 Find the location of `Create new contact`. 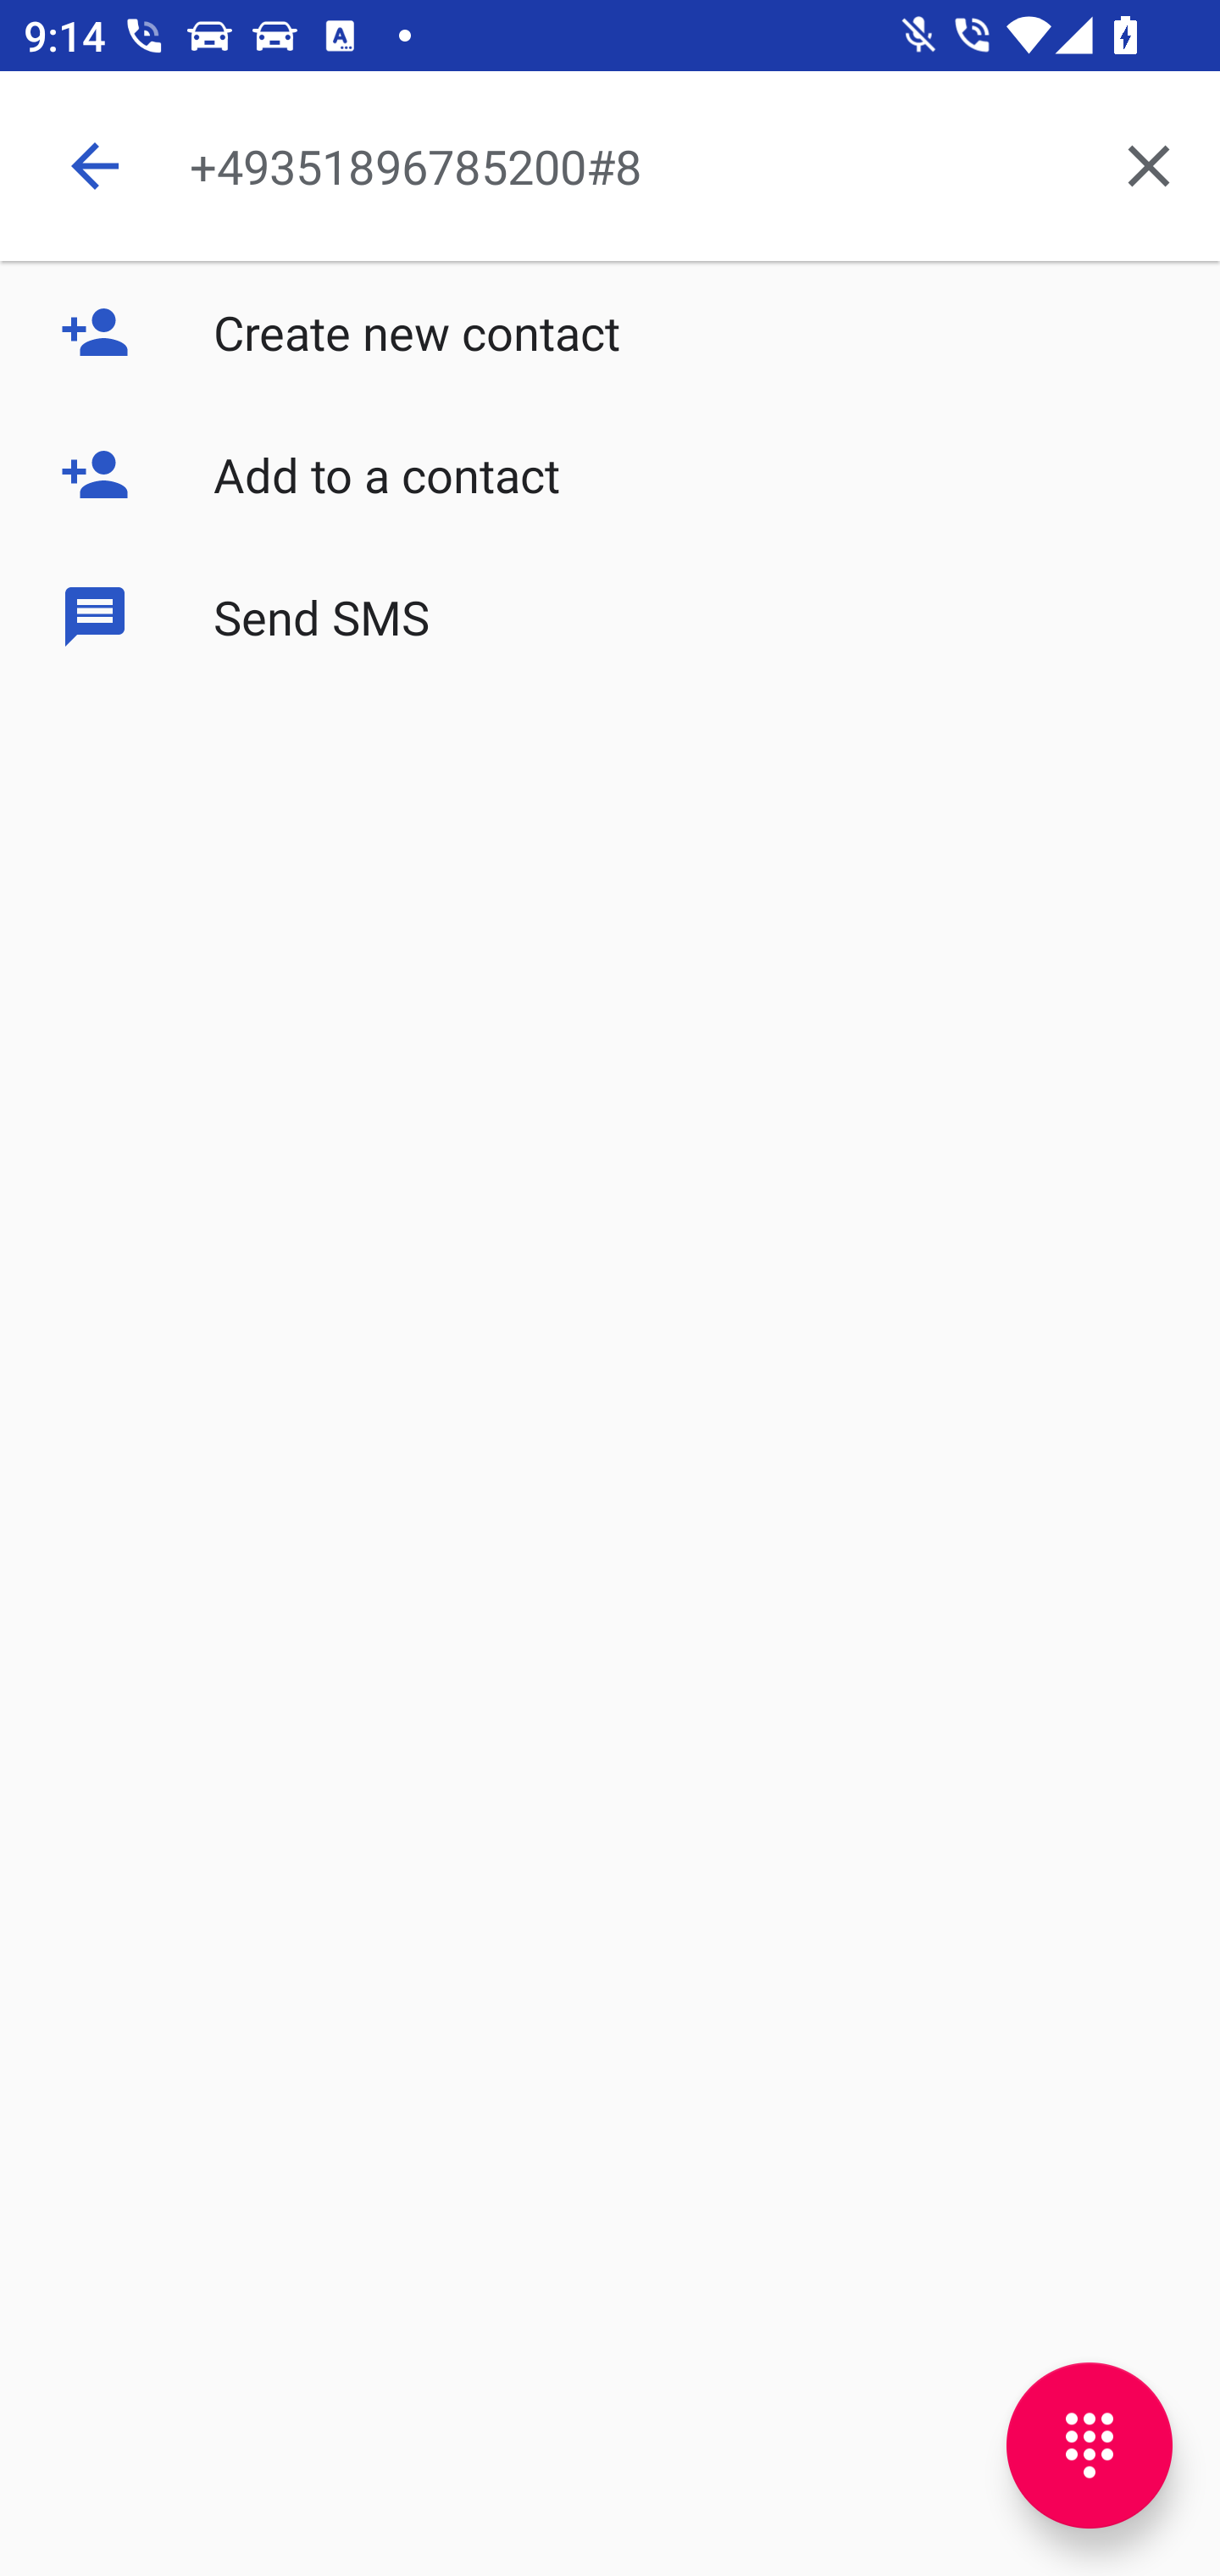

Create new contact is located at coordinates (610, 332).